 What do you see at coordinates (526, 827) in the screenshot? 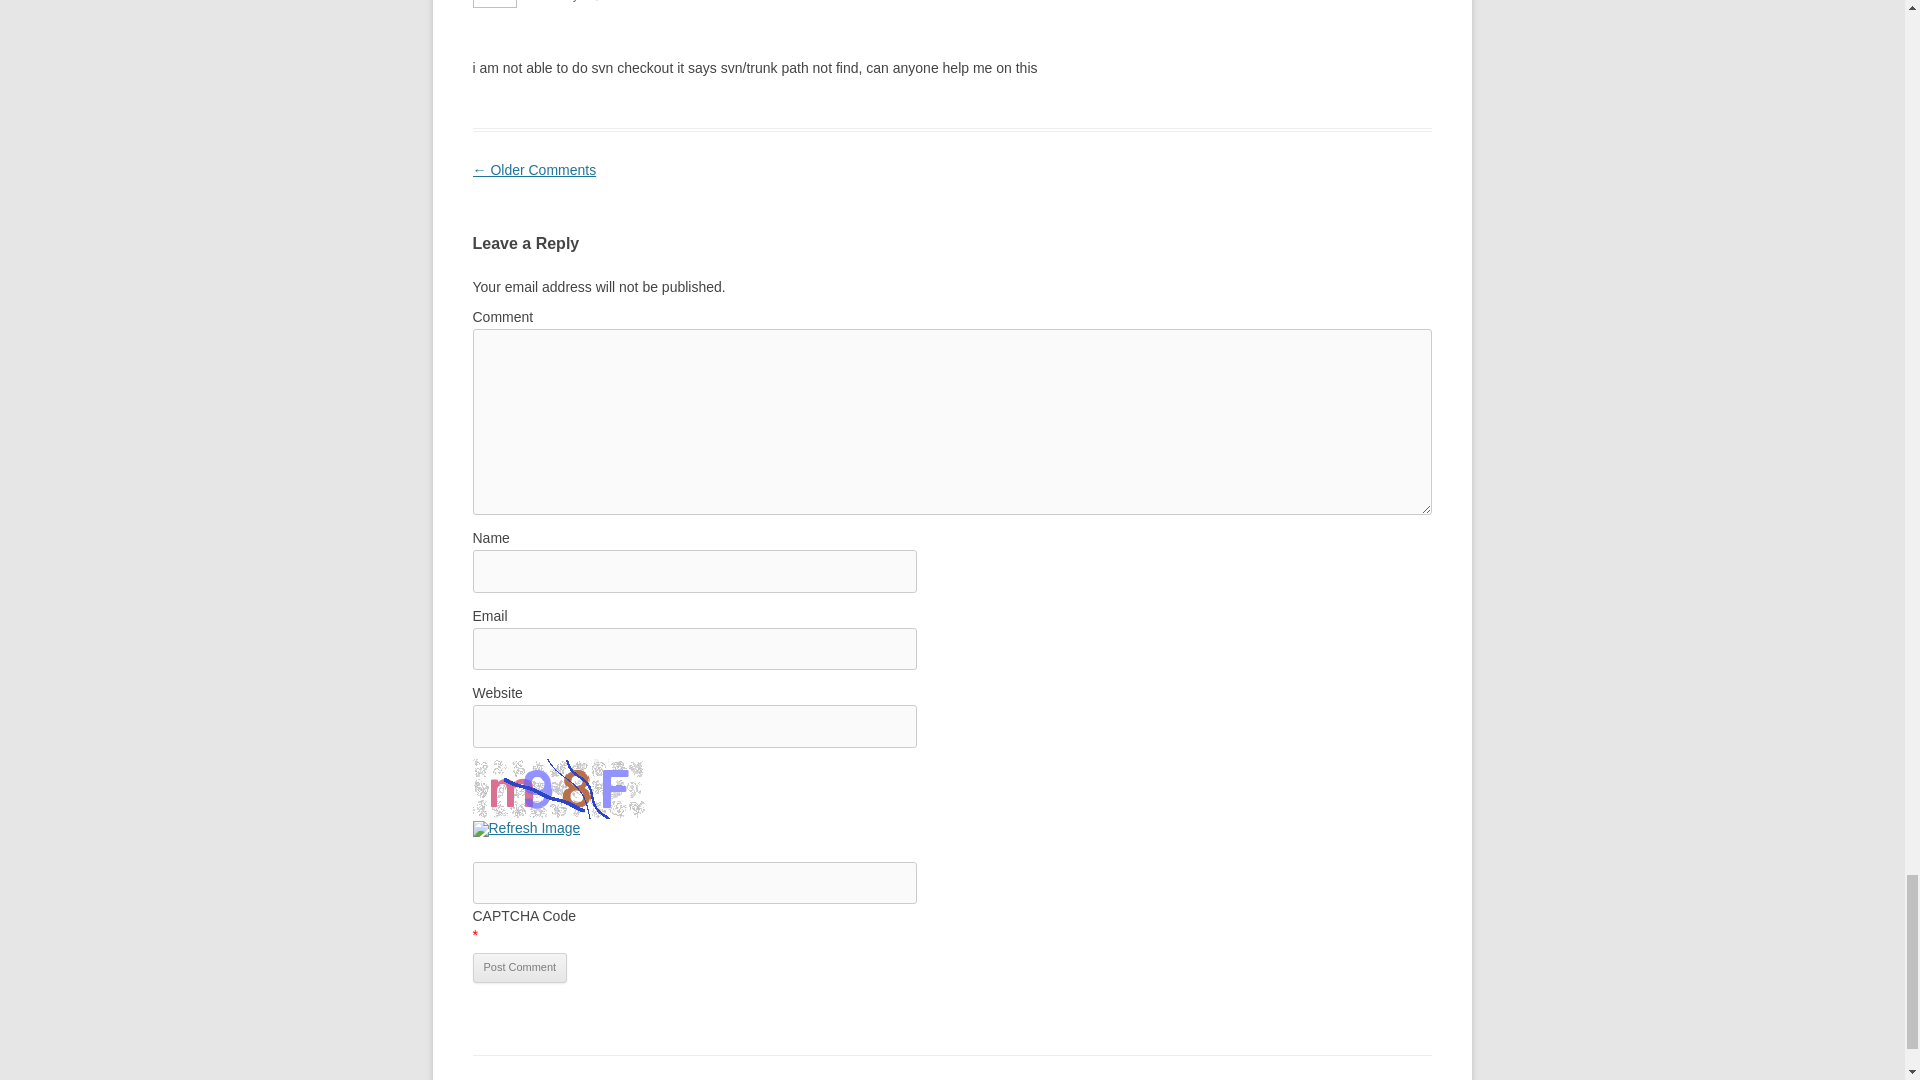
I see `Refresh Image` at bounding box center [526, 827].